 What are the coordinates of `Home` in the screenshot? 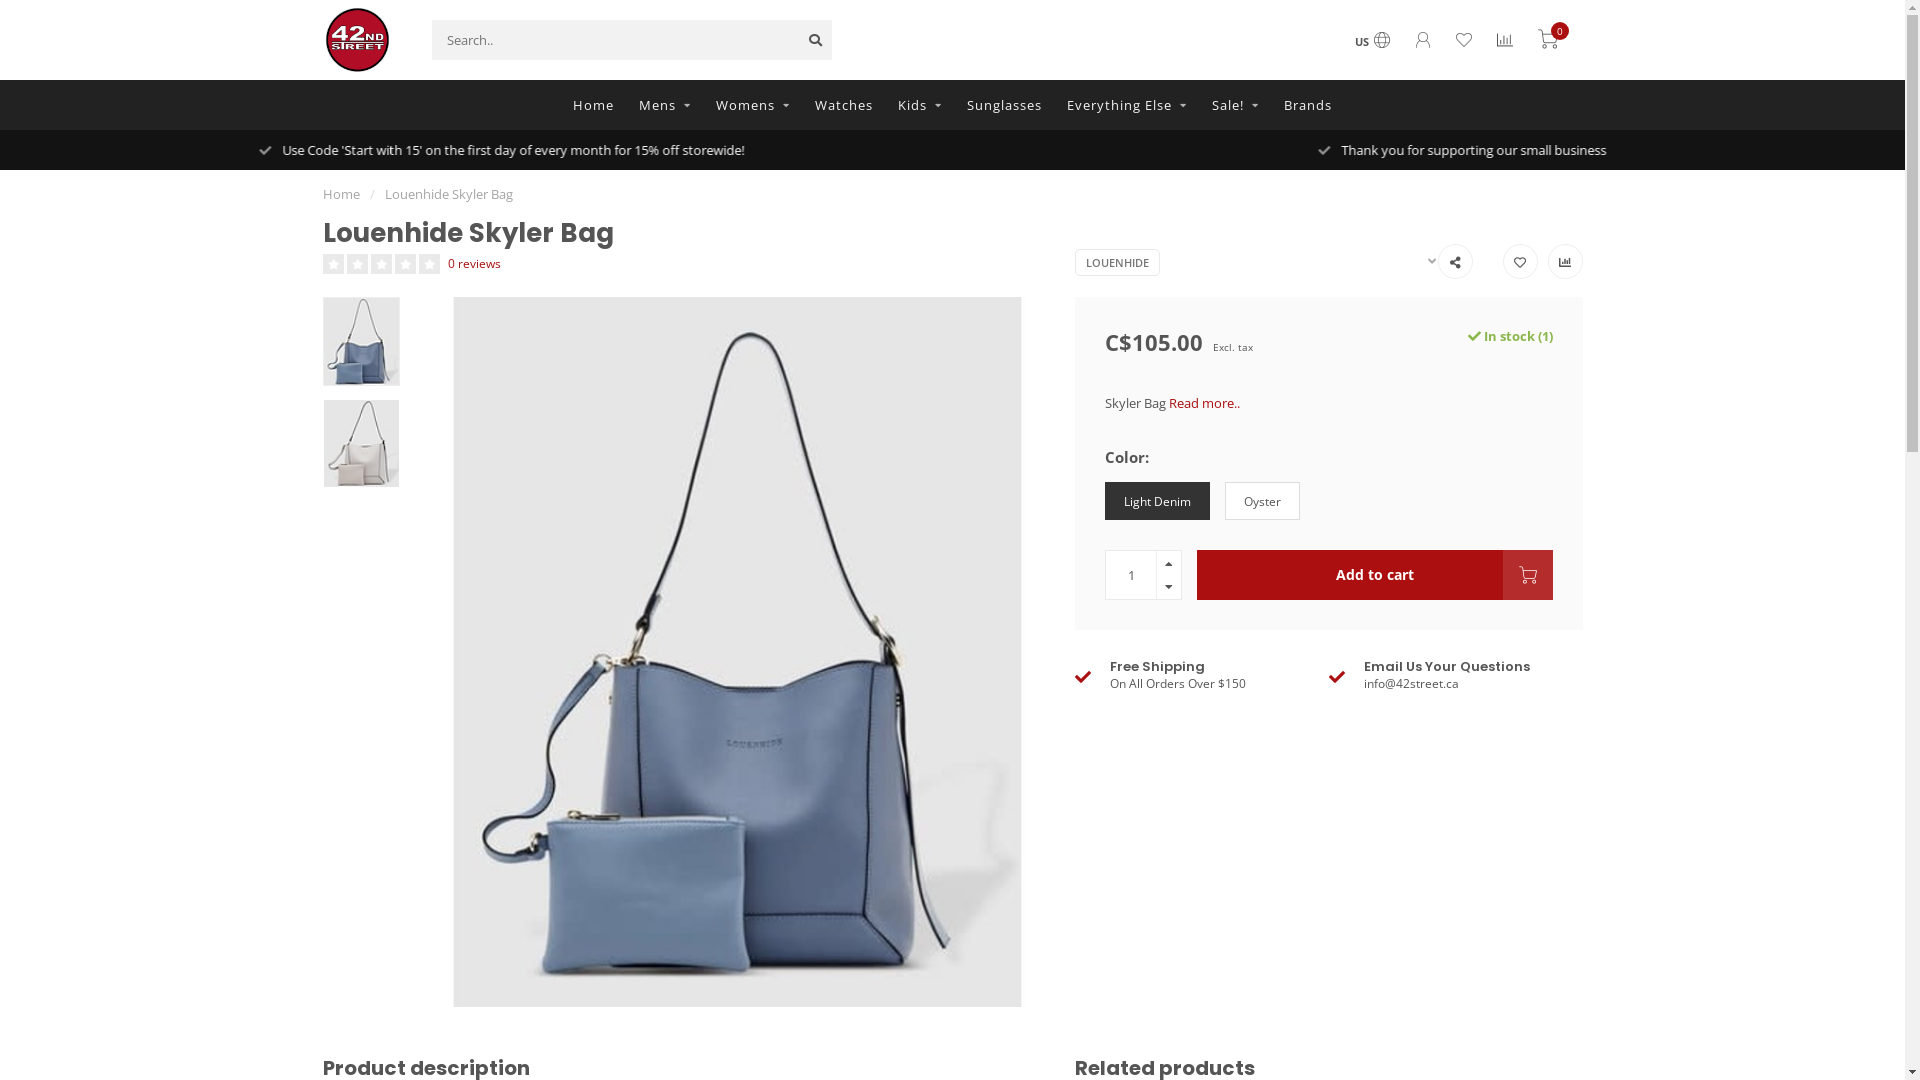 It's located at (340, 194).